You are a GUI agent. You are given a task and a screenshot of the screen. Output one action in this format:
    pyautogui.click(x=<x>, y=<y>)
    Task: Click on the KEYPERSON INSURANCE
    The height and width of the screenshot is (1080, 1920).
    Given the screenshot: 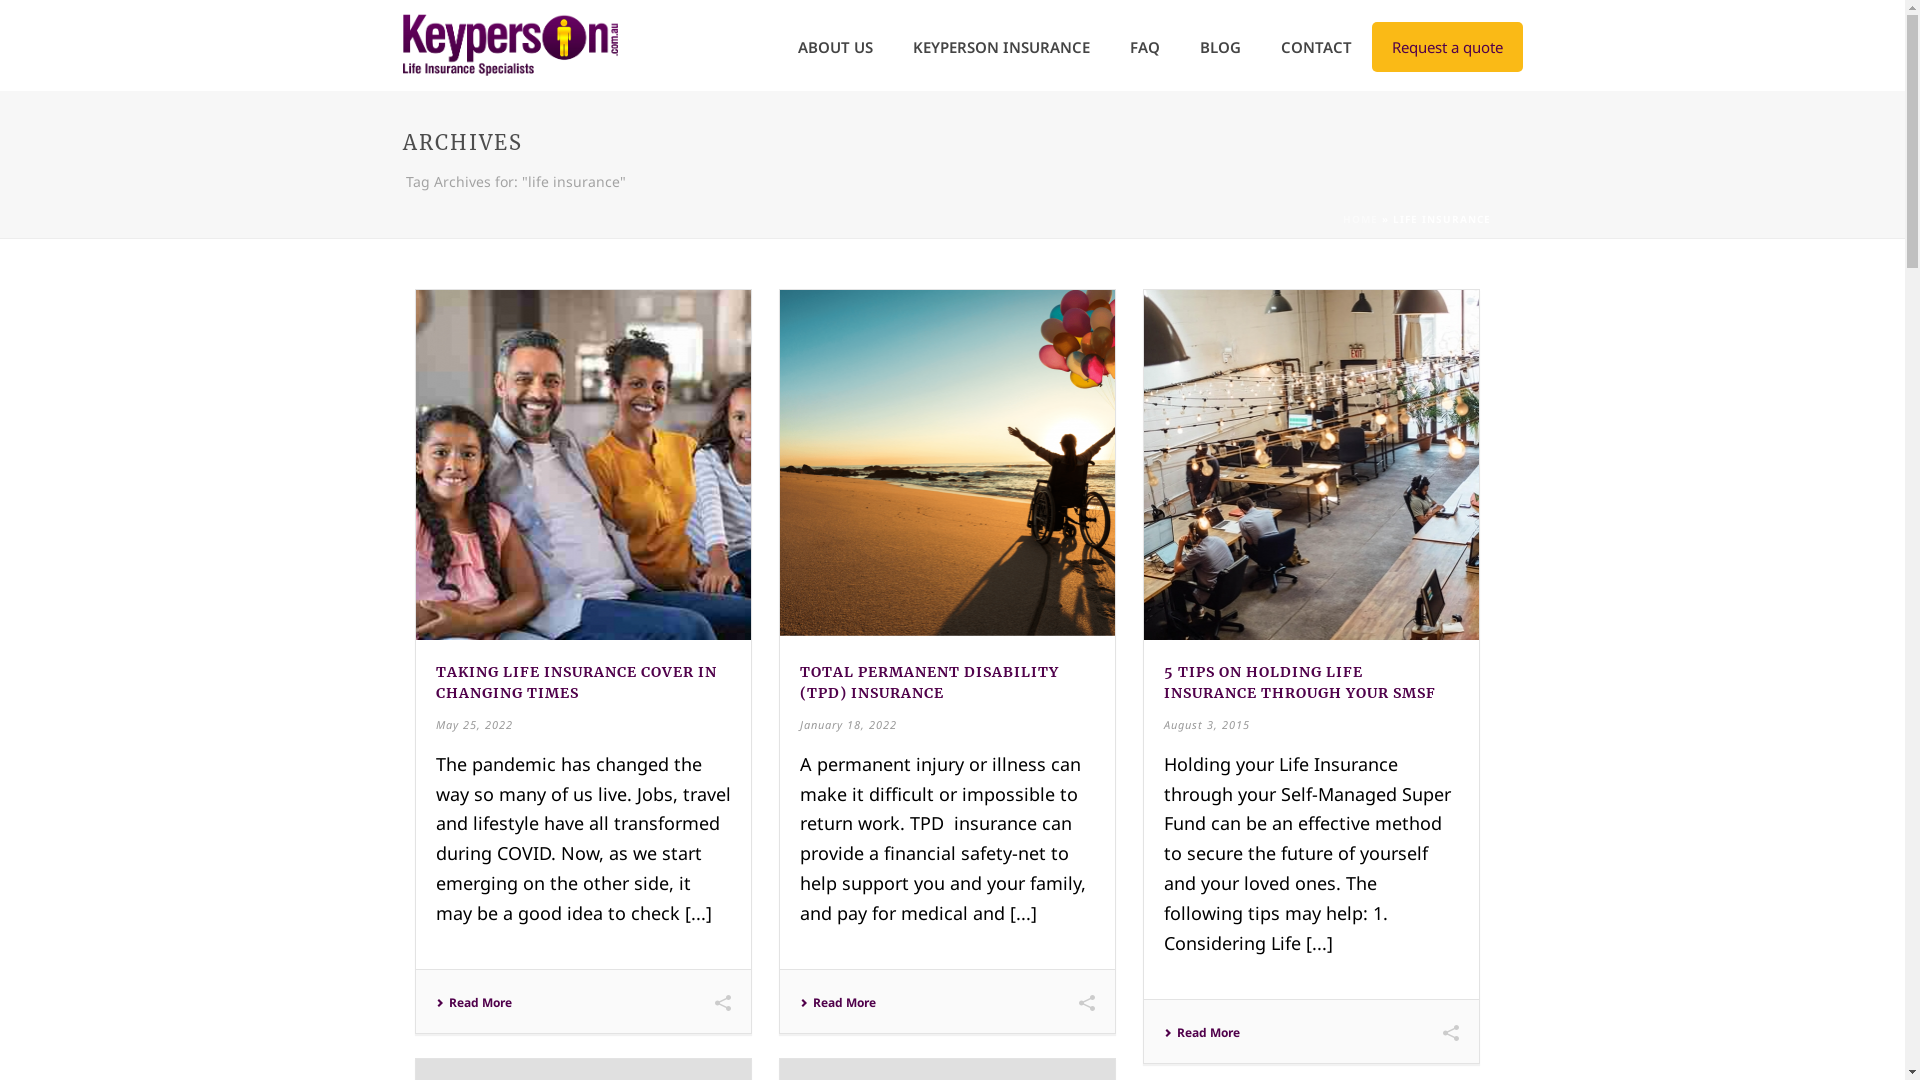 What is the action you would take?
    pyautogui.click(x=1000, y=47)
    